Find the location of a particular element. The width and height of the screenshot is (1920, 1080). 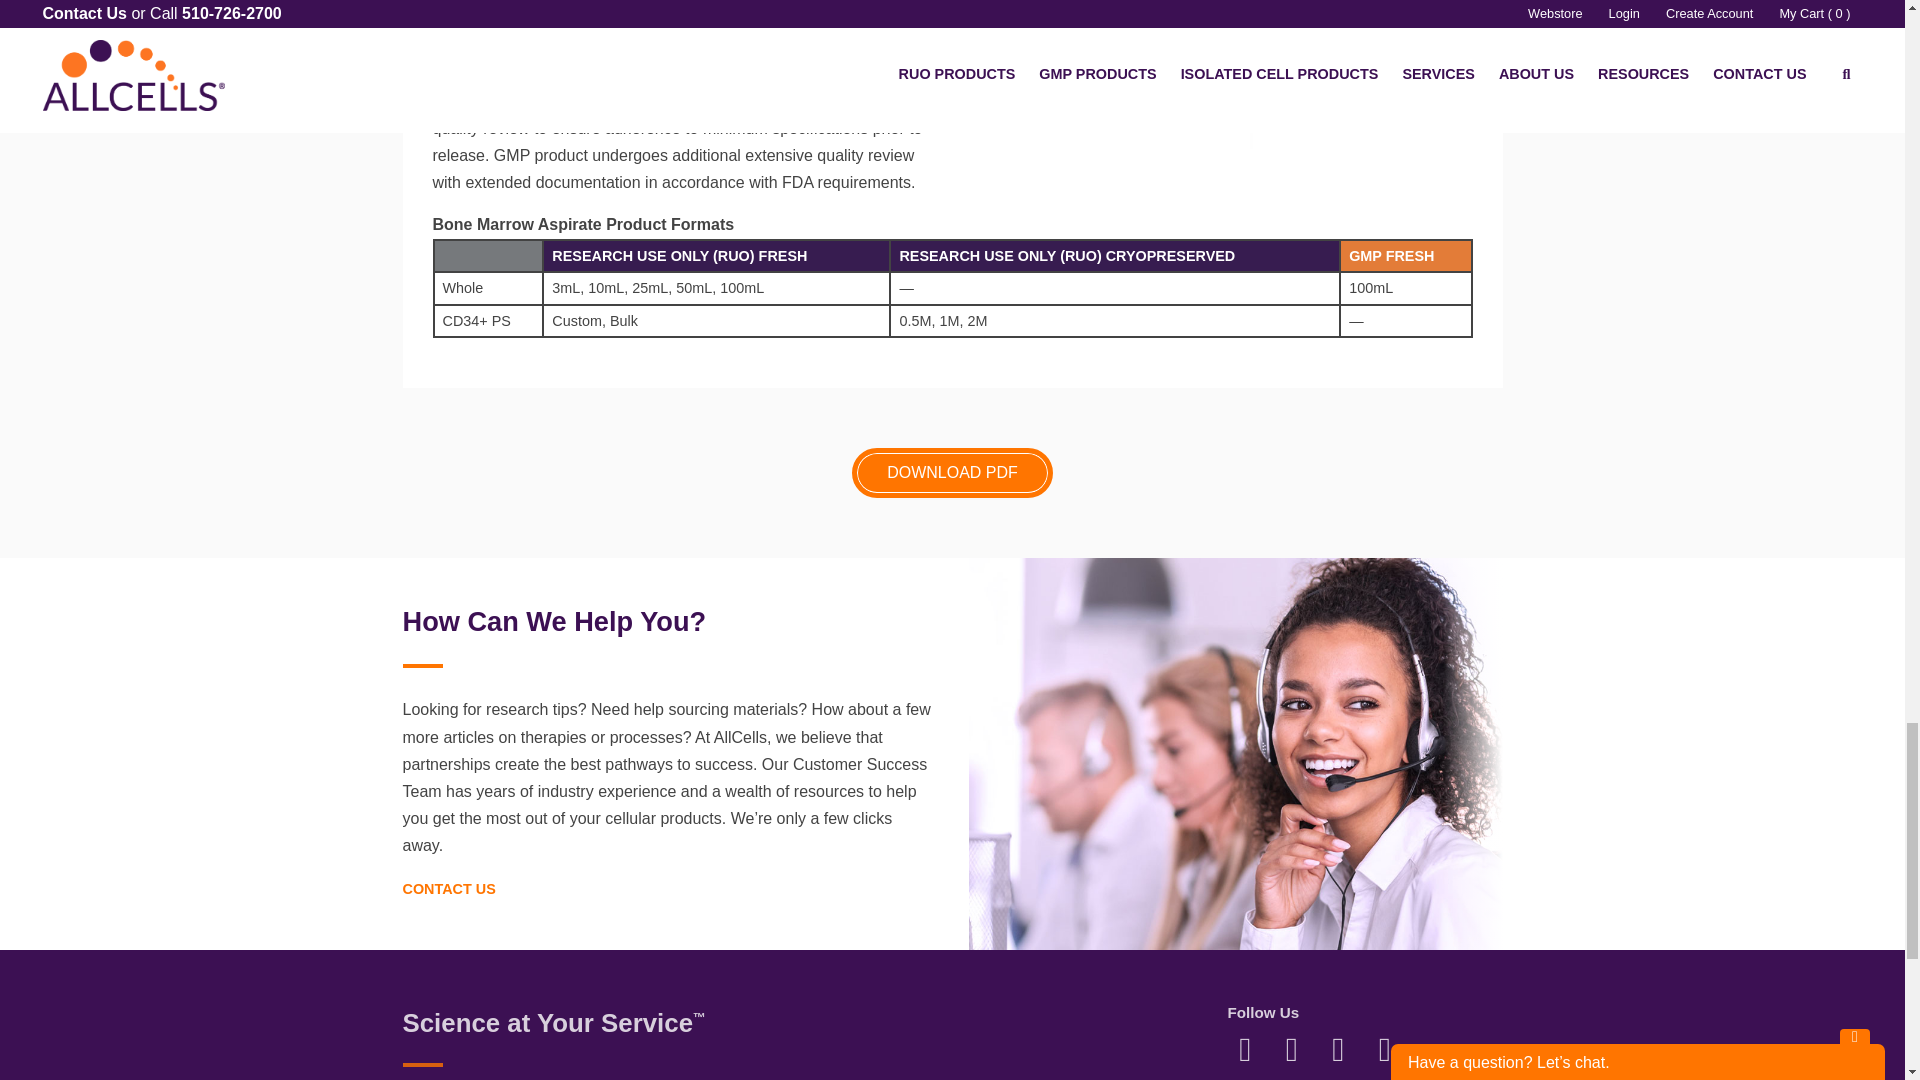

Facebook is located at coordinates (1244, 1048).